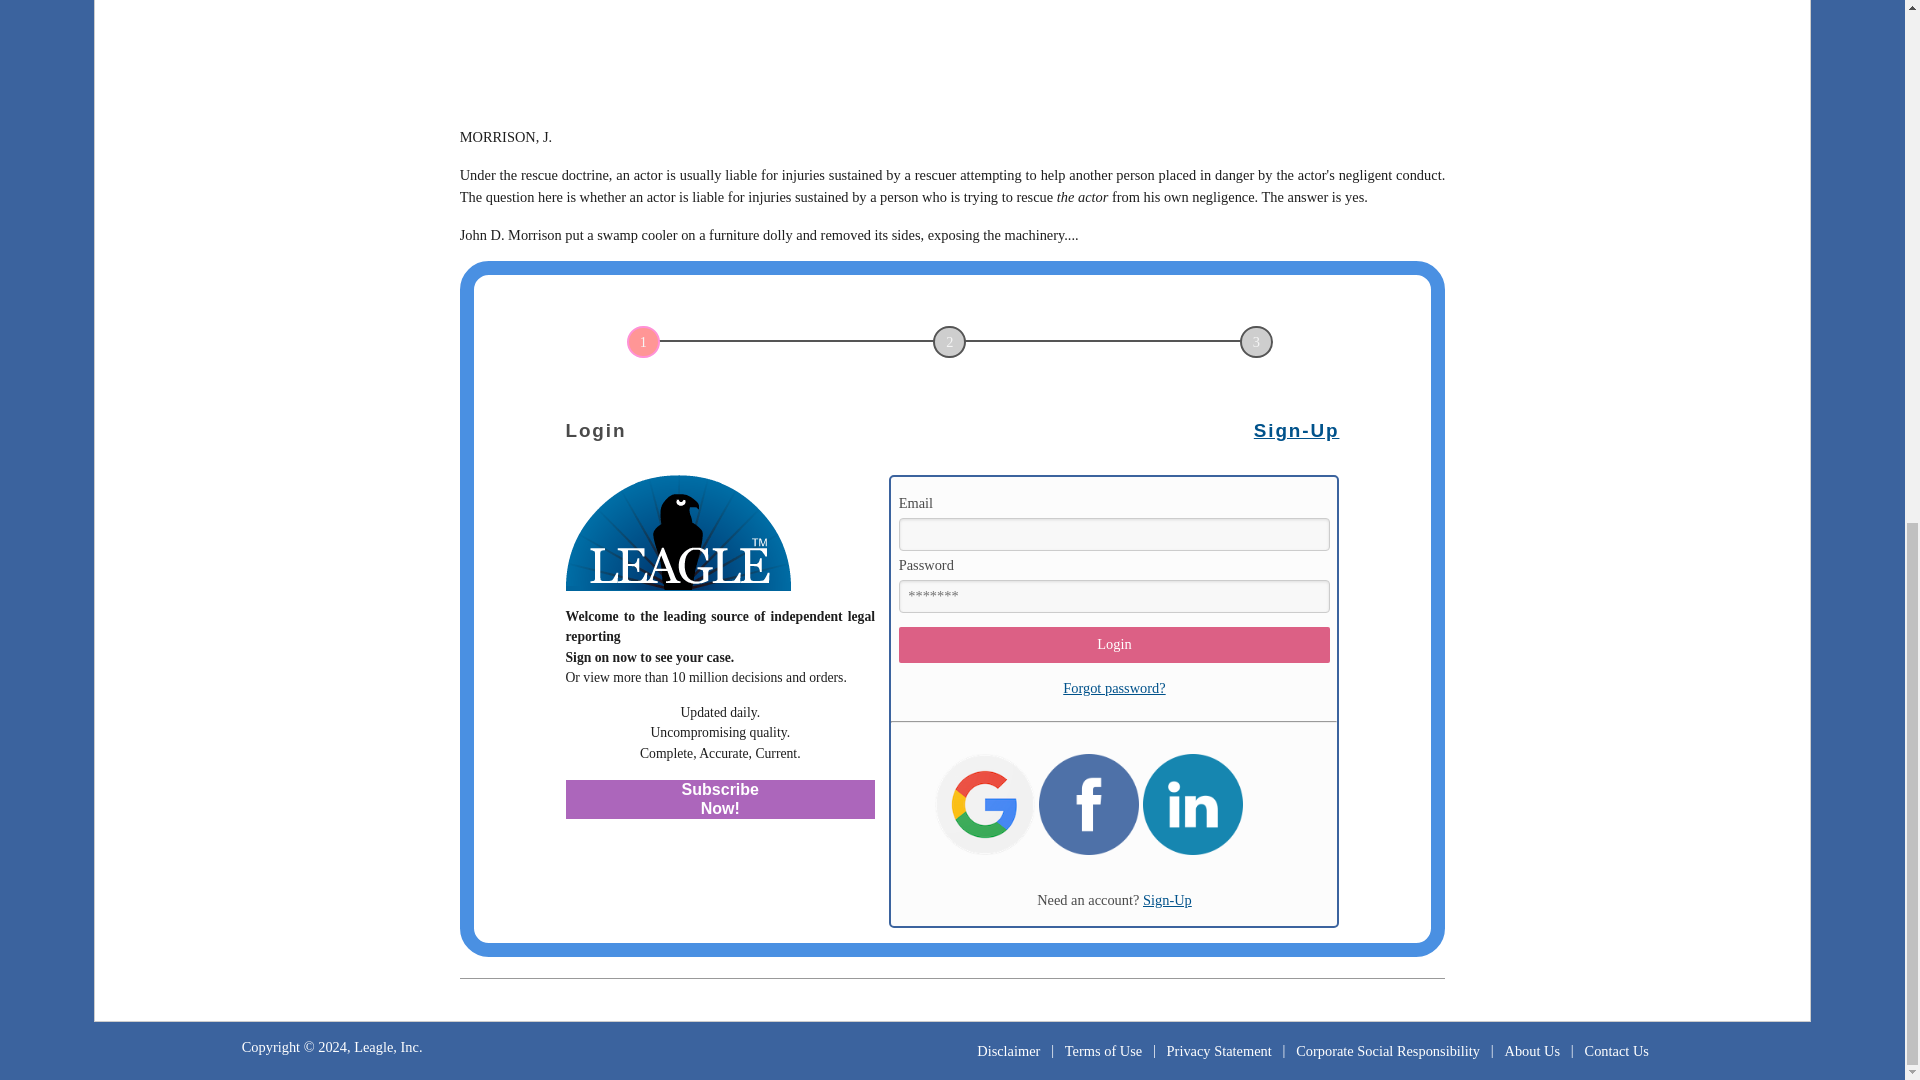  I want to click on Forgot password?, so click(1114, 688).